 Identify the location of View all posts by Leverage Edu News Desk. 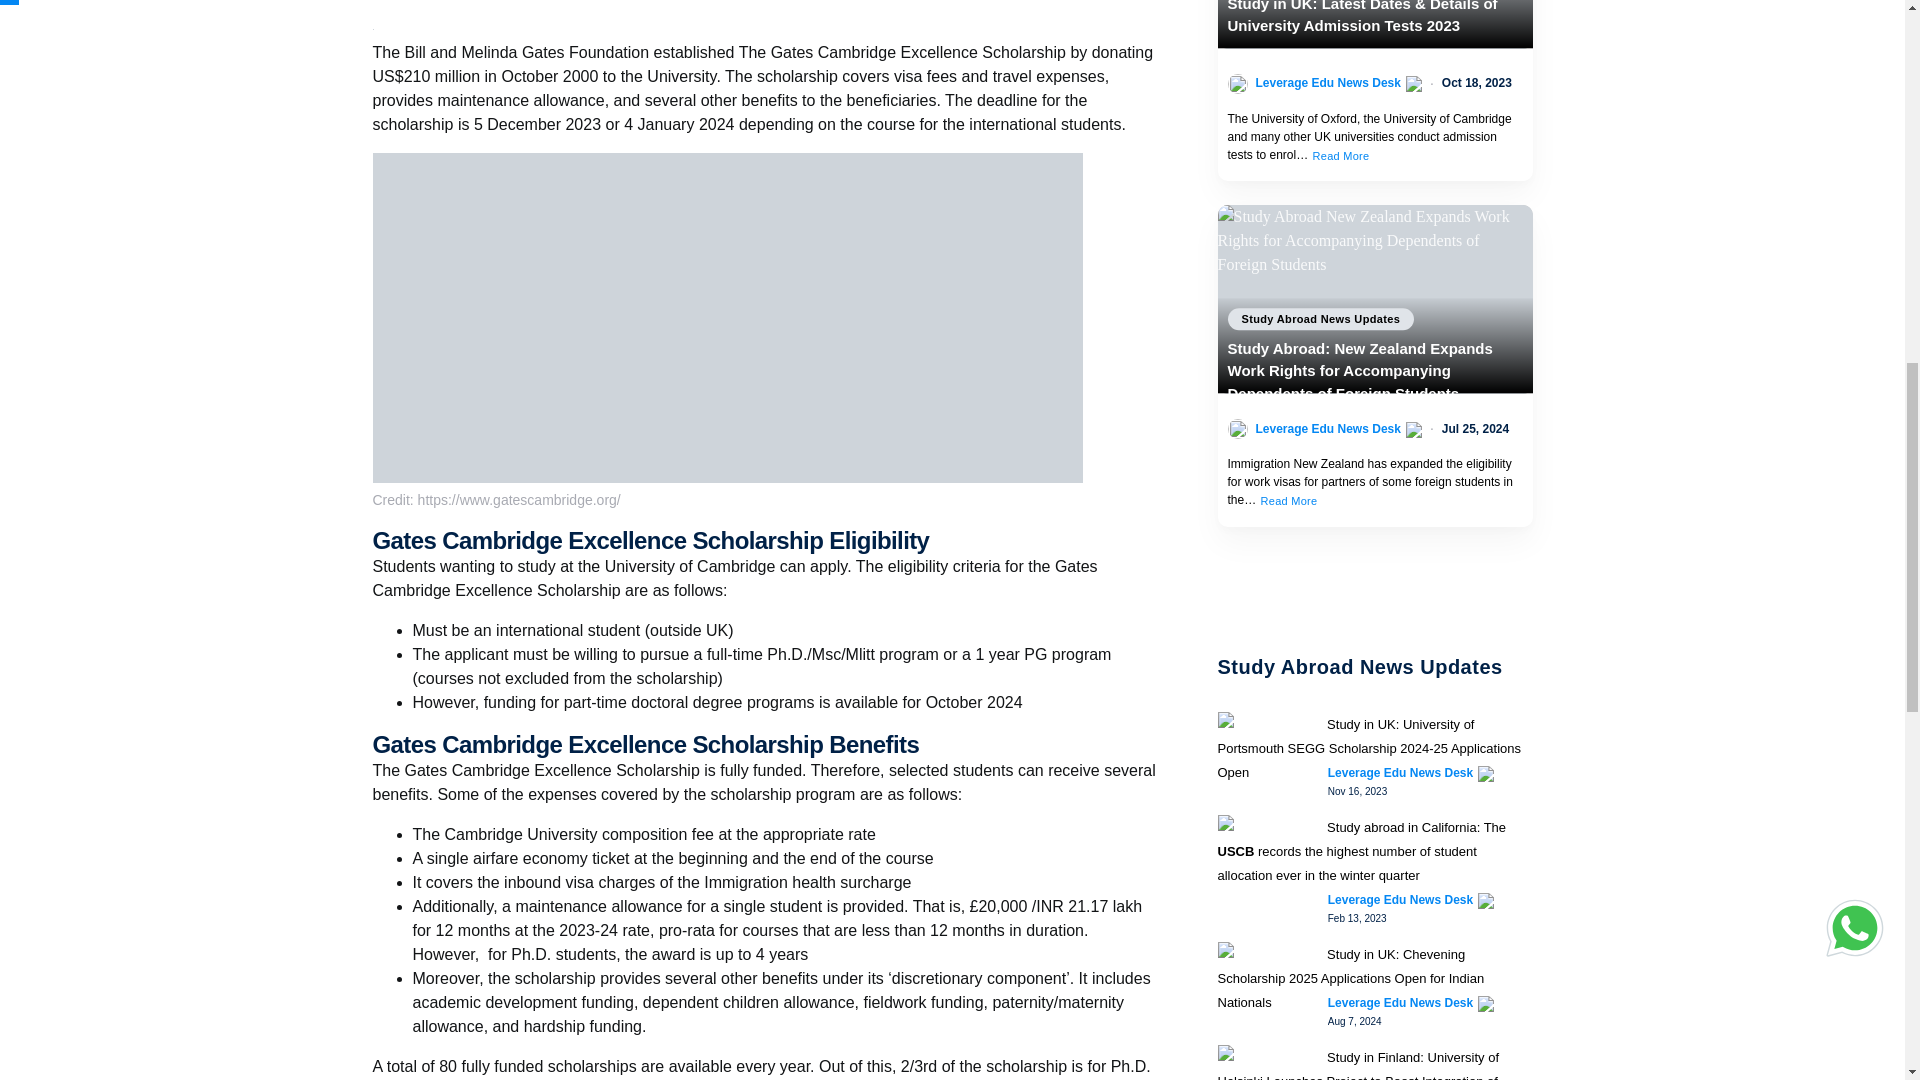
(1400, 1002).